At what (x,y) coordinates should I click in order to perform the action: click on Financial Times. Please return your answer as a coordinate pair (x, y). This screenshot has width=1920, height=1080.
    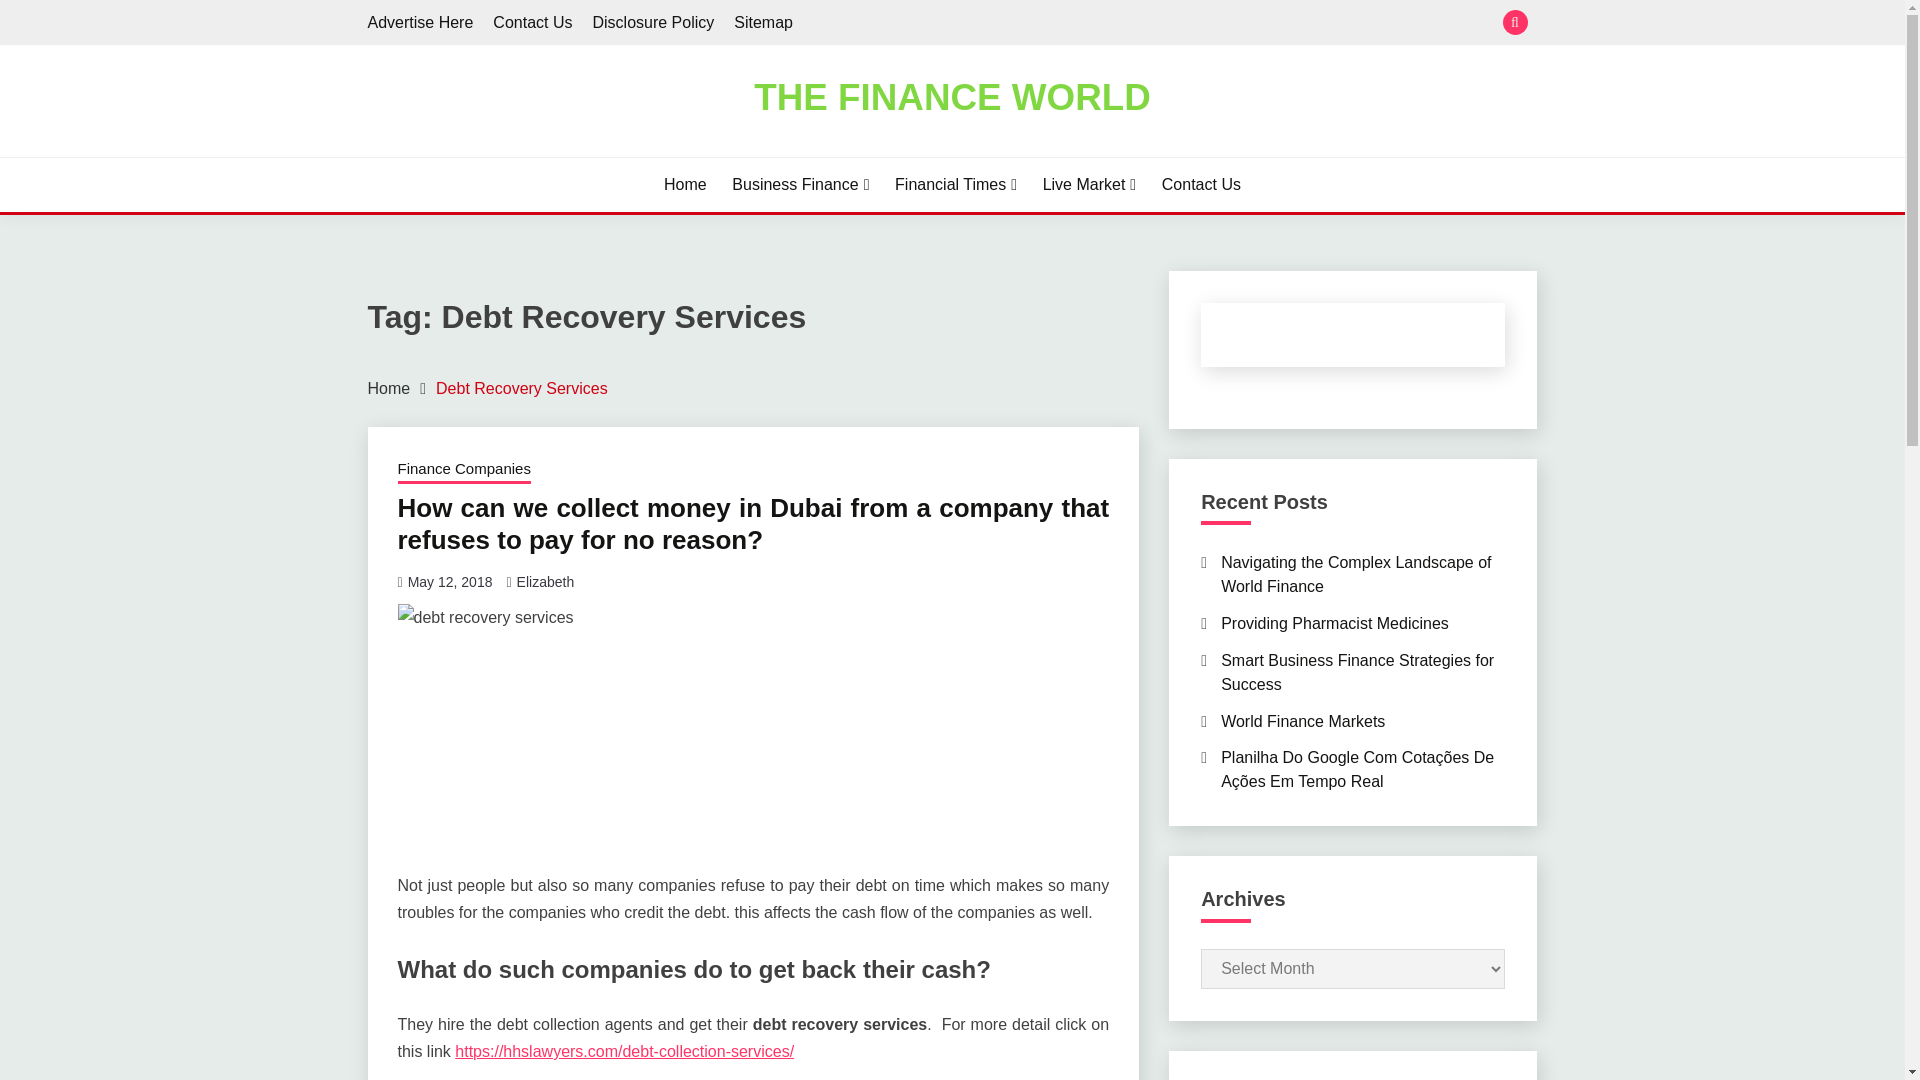
    Looking at the image, I should click on (956, 184).